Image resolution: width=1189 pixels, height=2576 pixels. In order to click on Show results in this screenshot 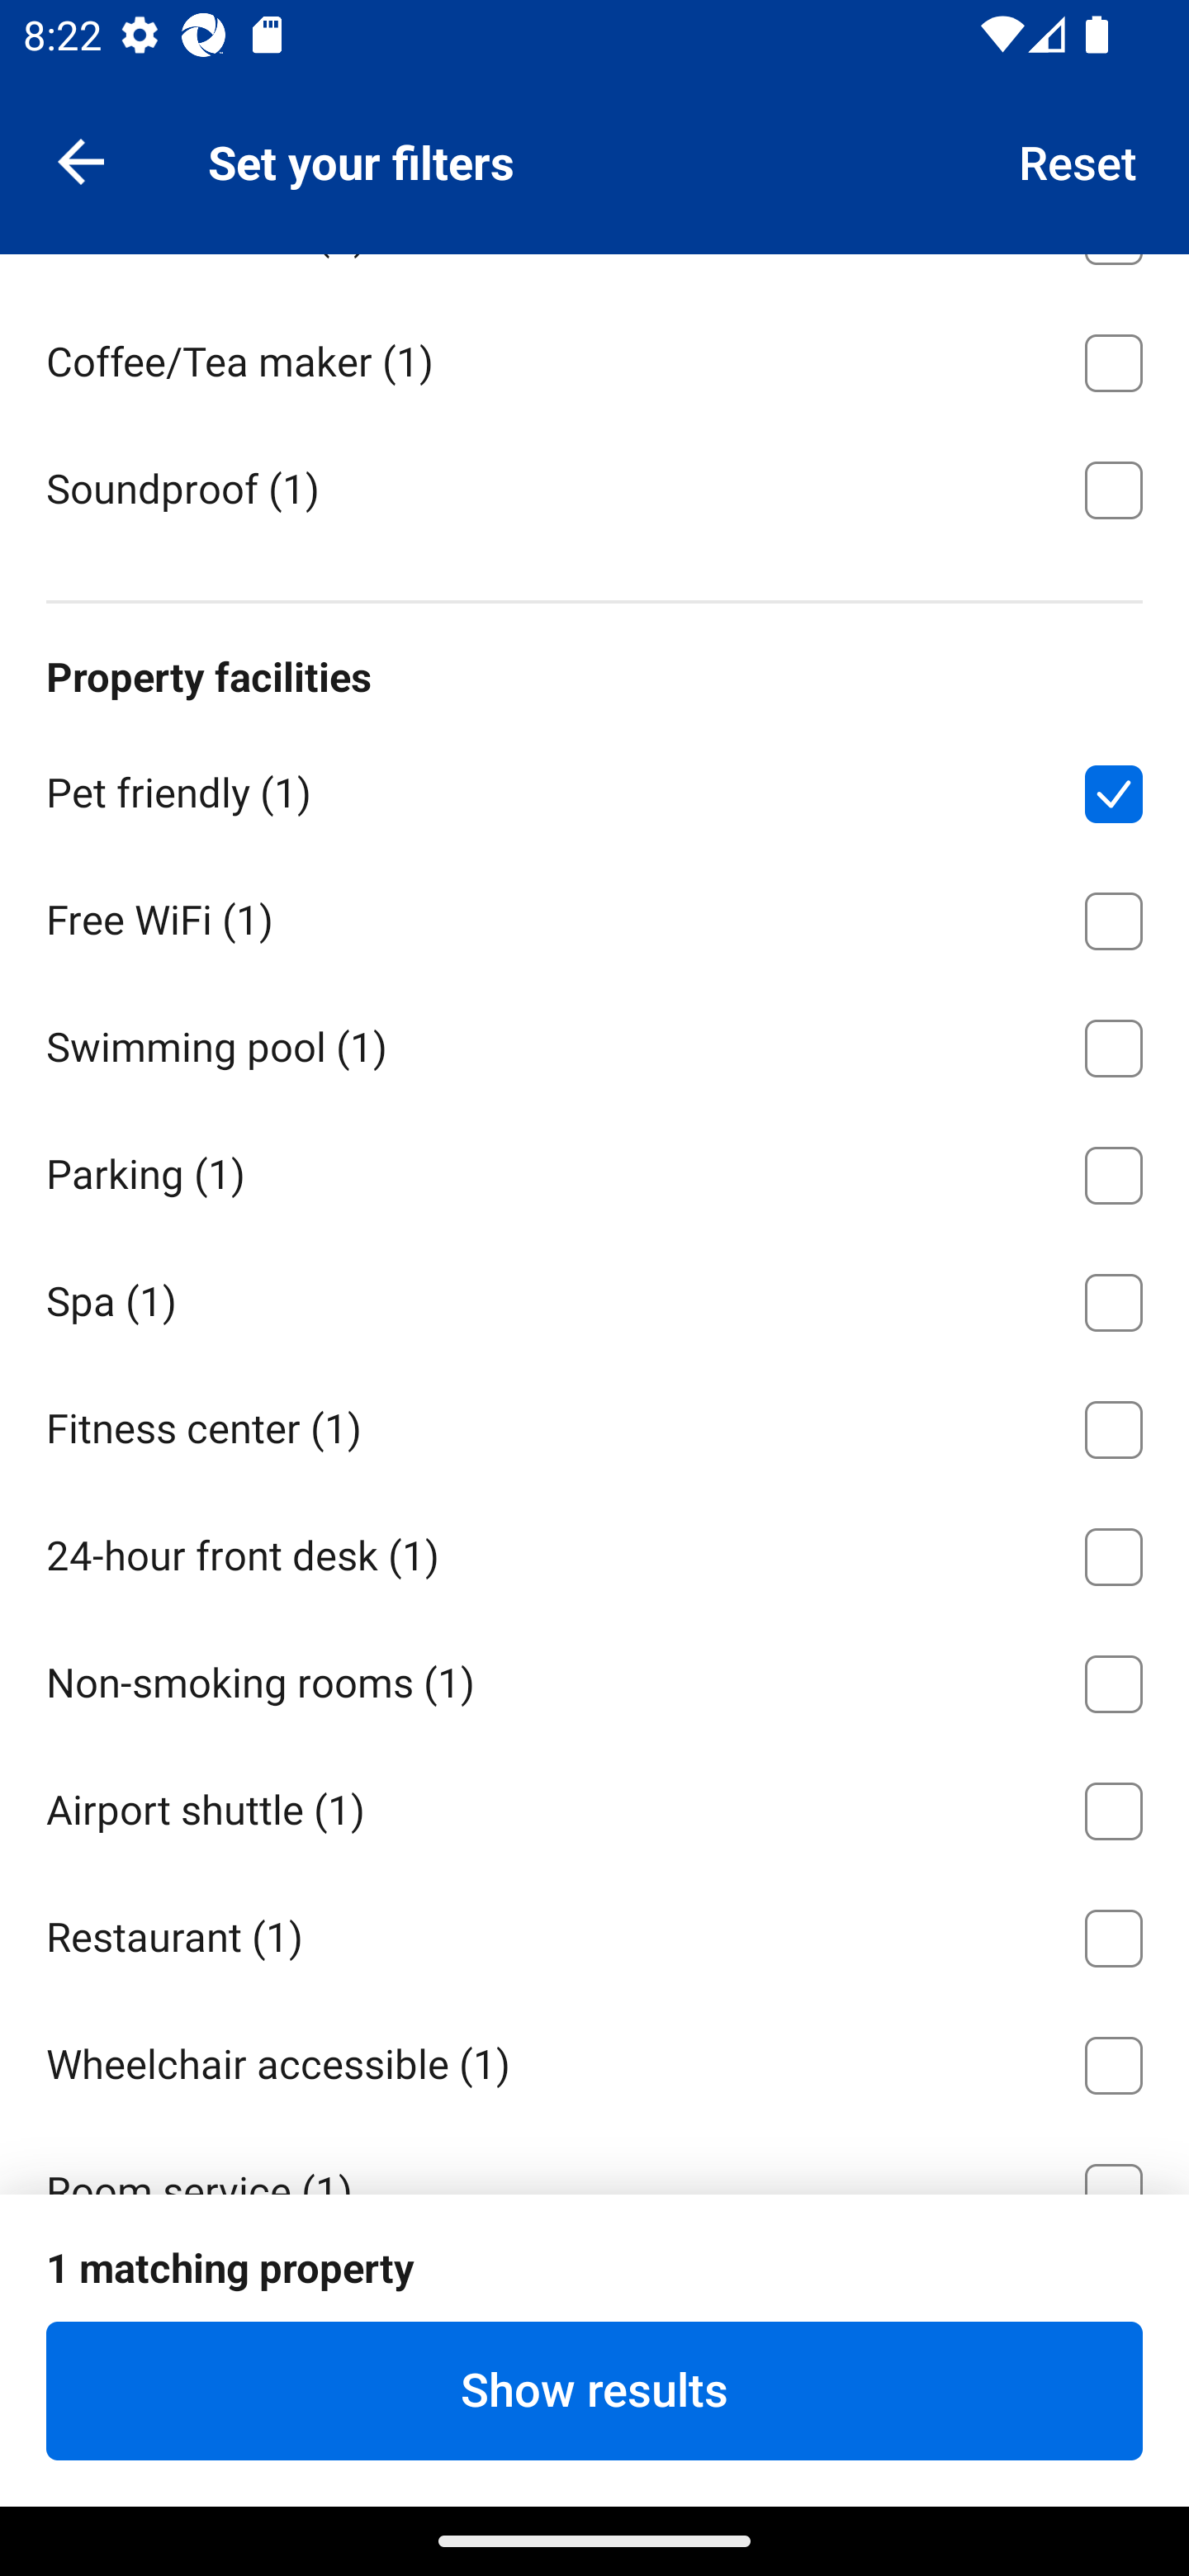, I will do `click(594, 2390)`.